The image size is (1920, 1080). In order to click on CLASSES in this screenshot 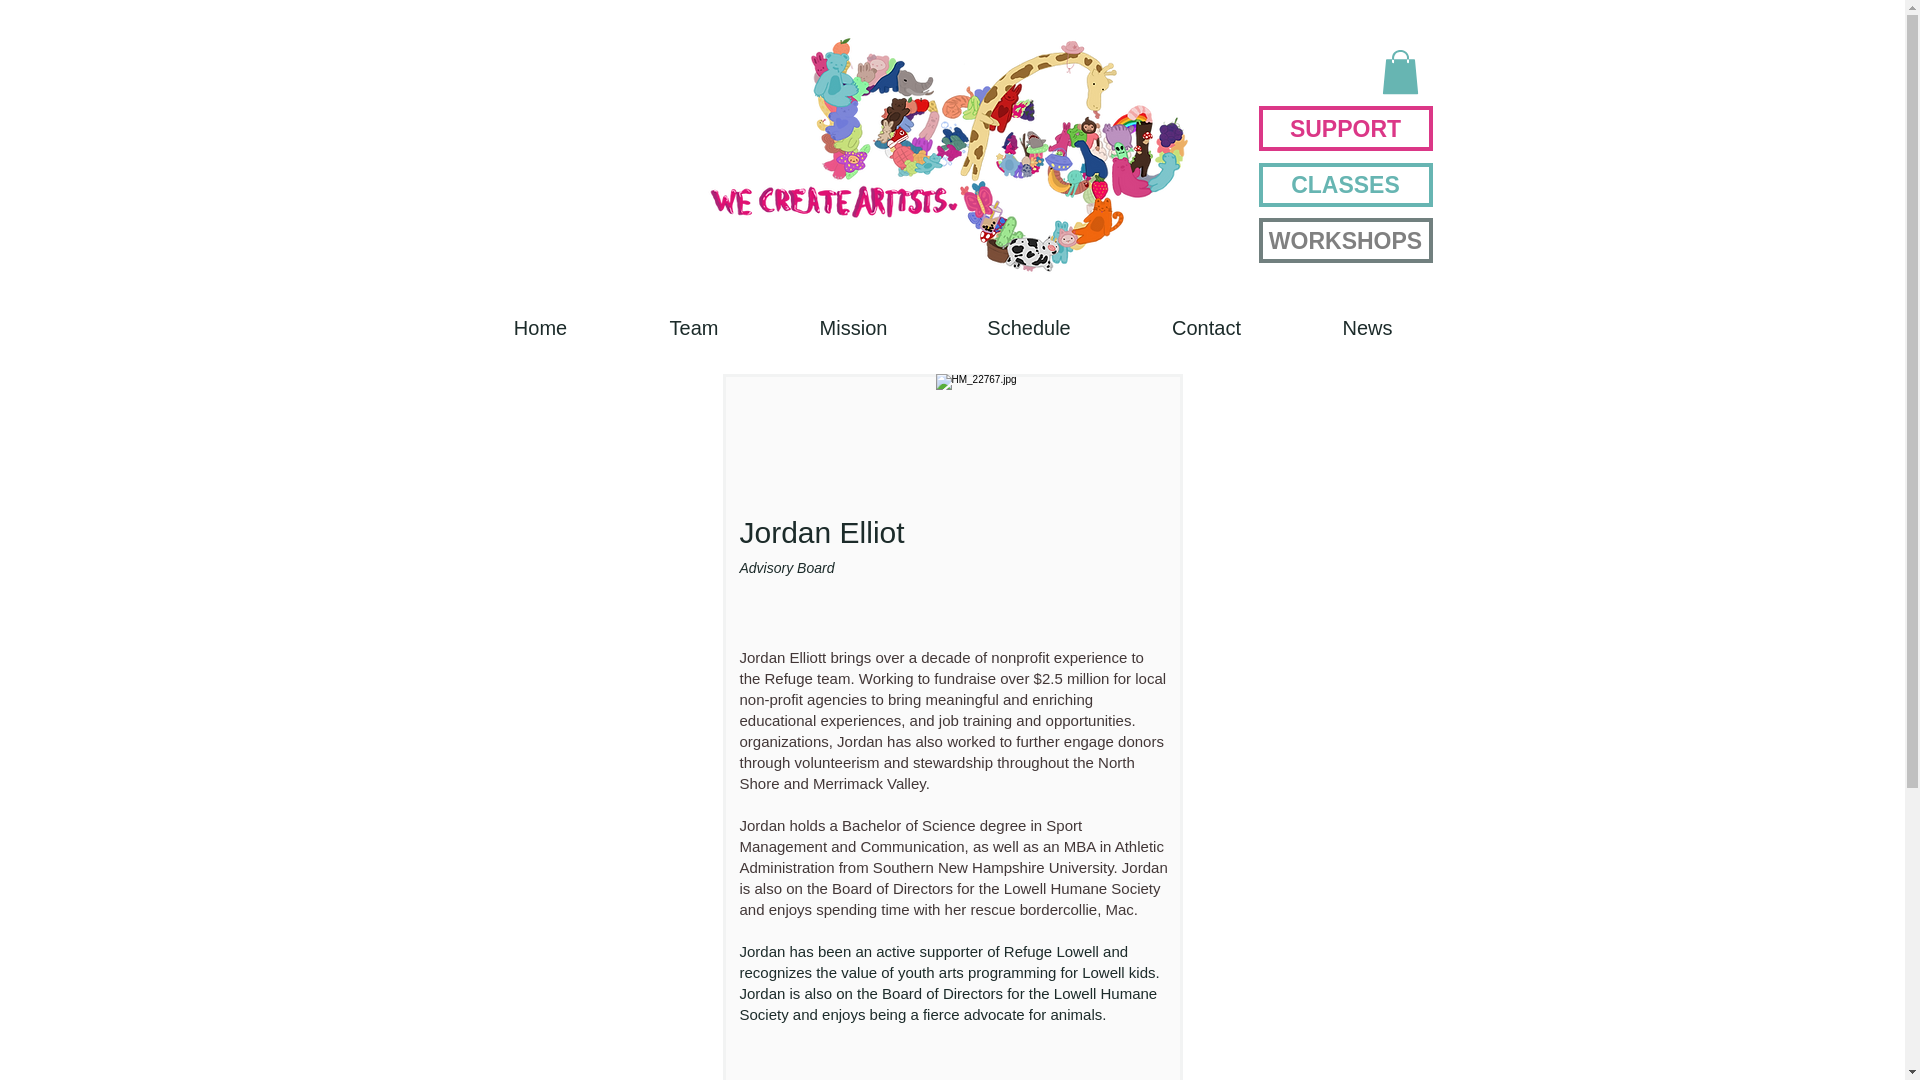, I will do `click(1344, 185)`.